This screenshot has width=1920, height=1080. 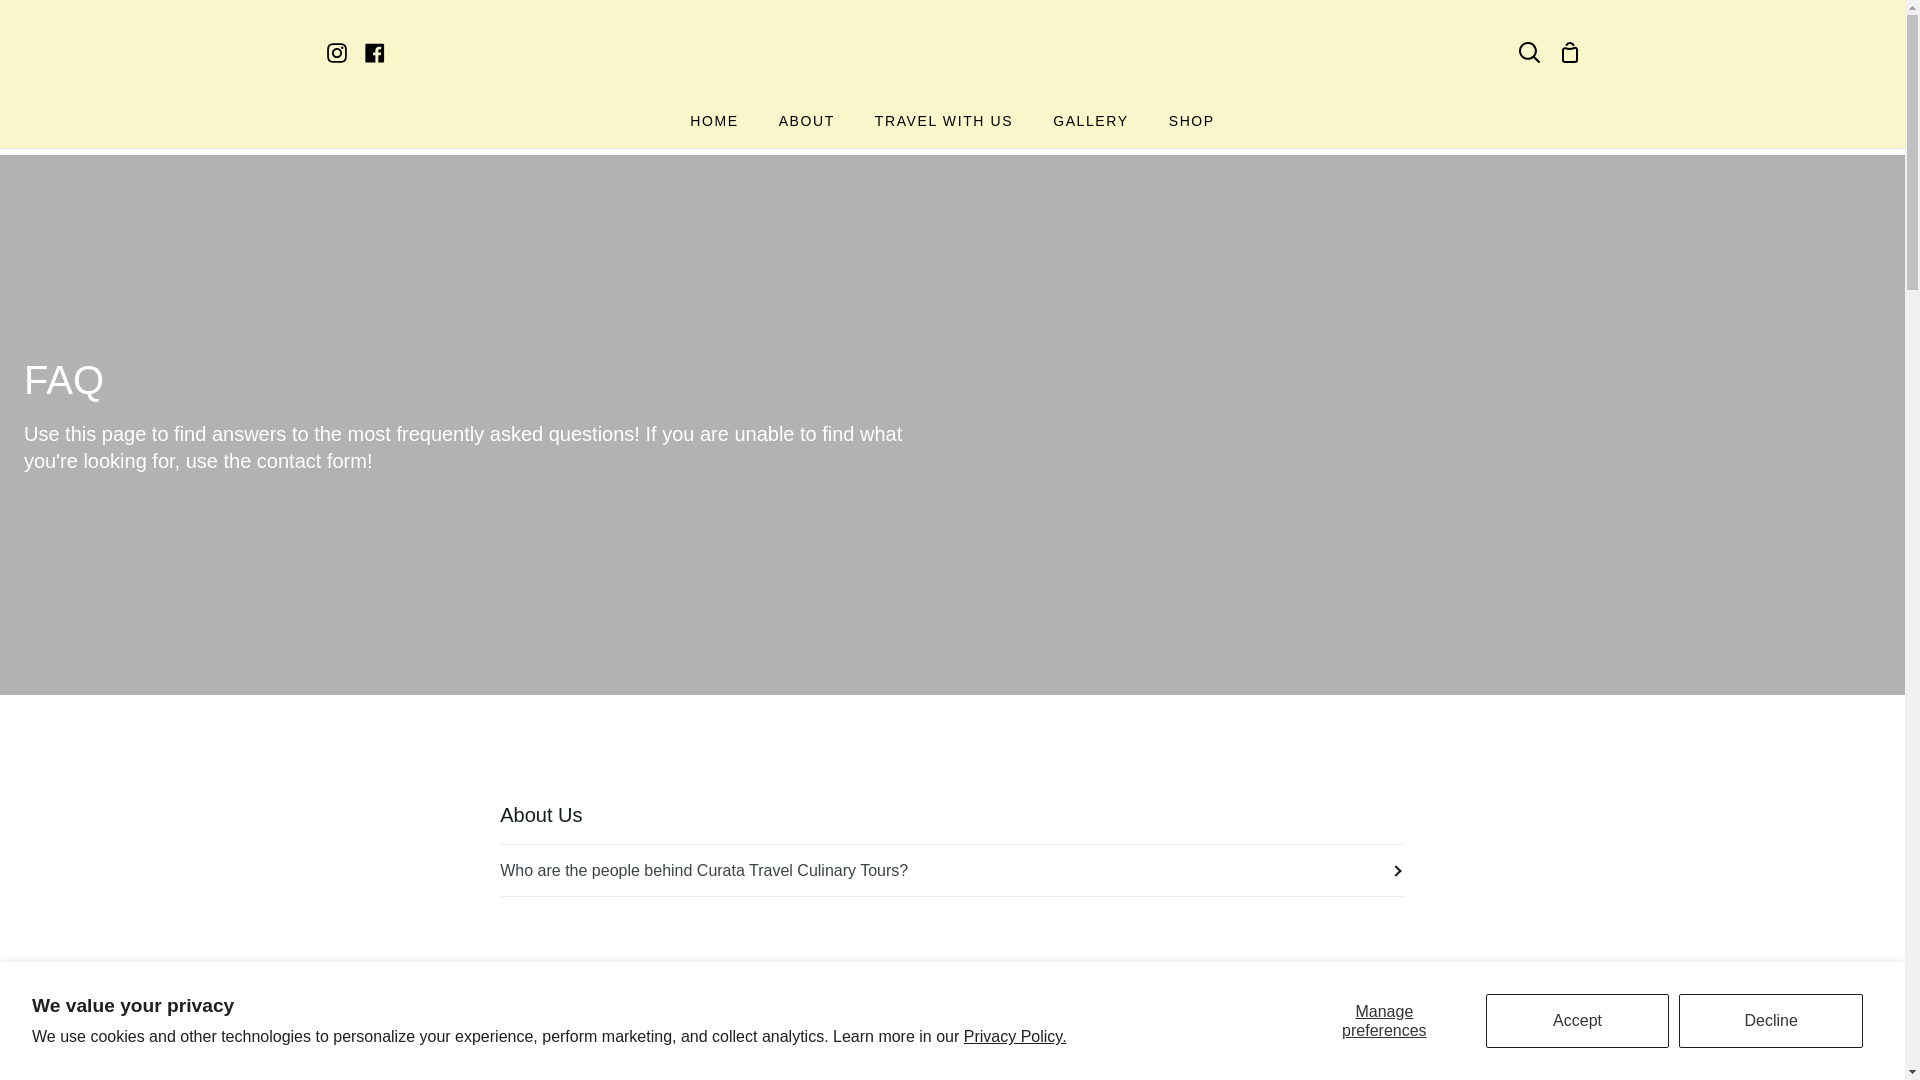 What do you see at coordinates (714, 124) in the screenshot?
I see `HOME` at bounding box center [714, 124].